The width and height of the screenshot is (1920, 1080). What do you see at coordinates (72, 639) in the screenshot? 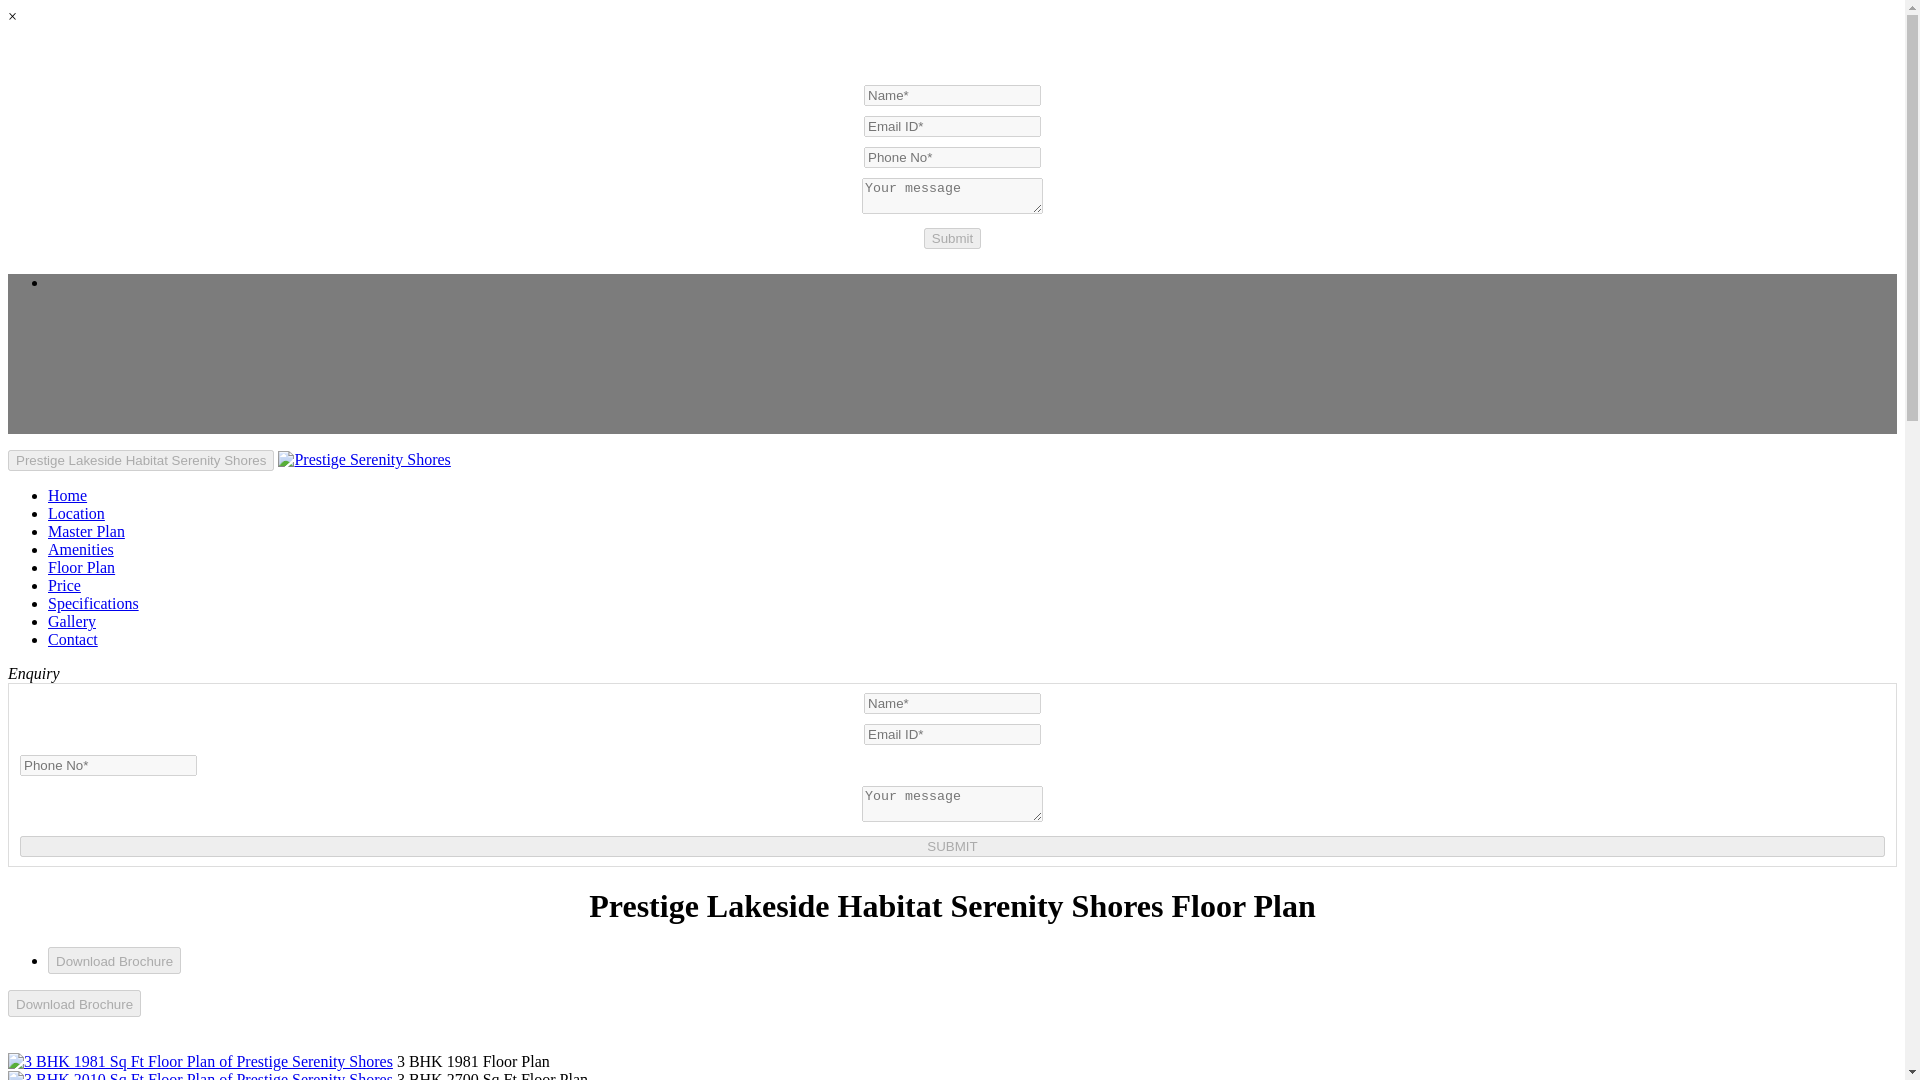
I see `Contact` at bounding box center [72, 639].